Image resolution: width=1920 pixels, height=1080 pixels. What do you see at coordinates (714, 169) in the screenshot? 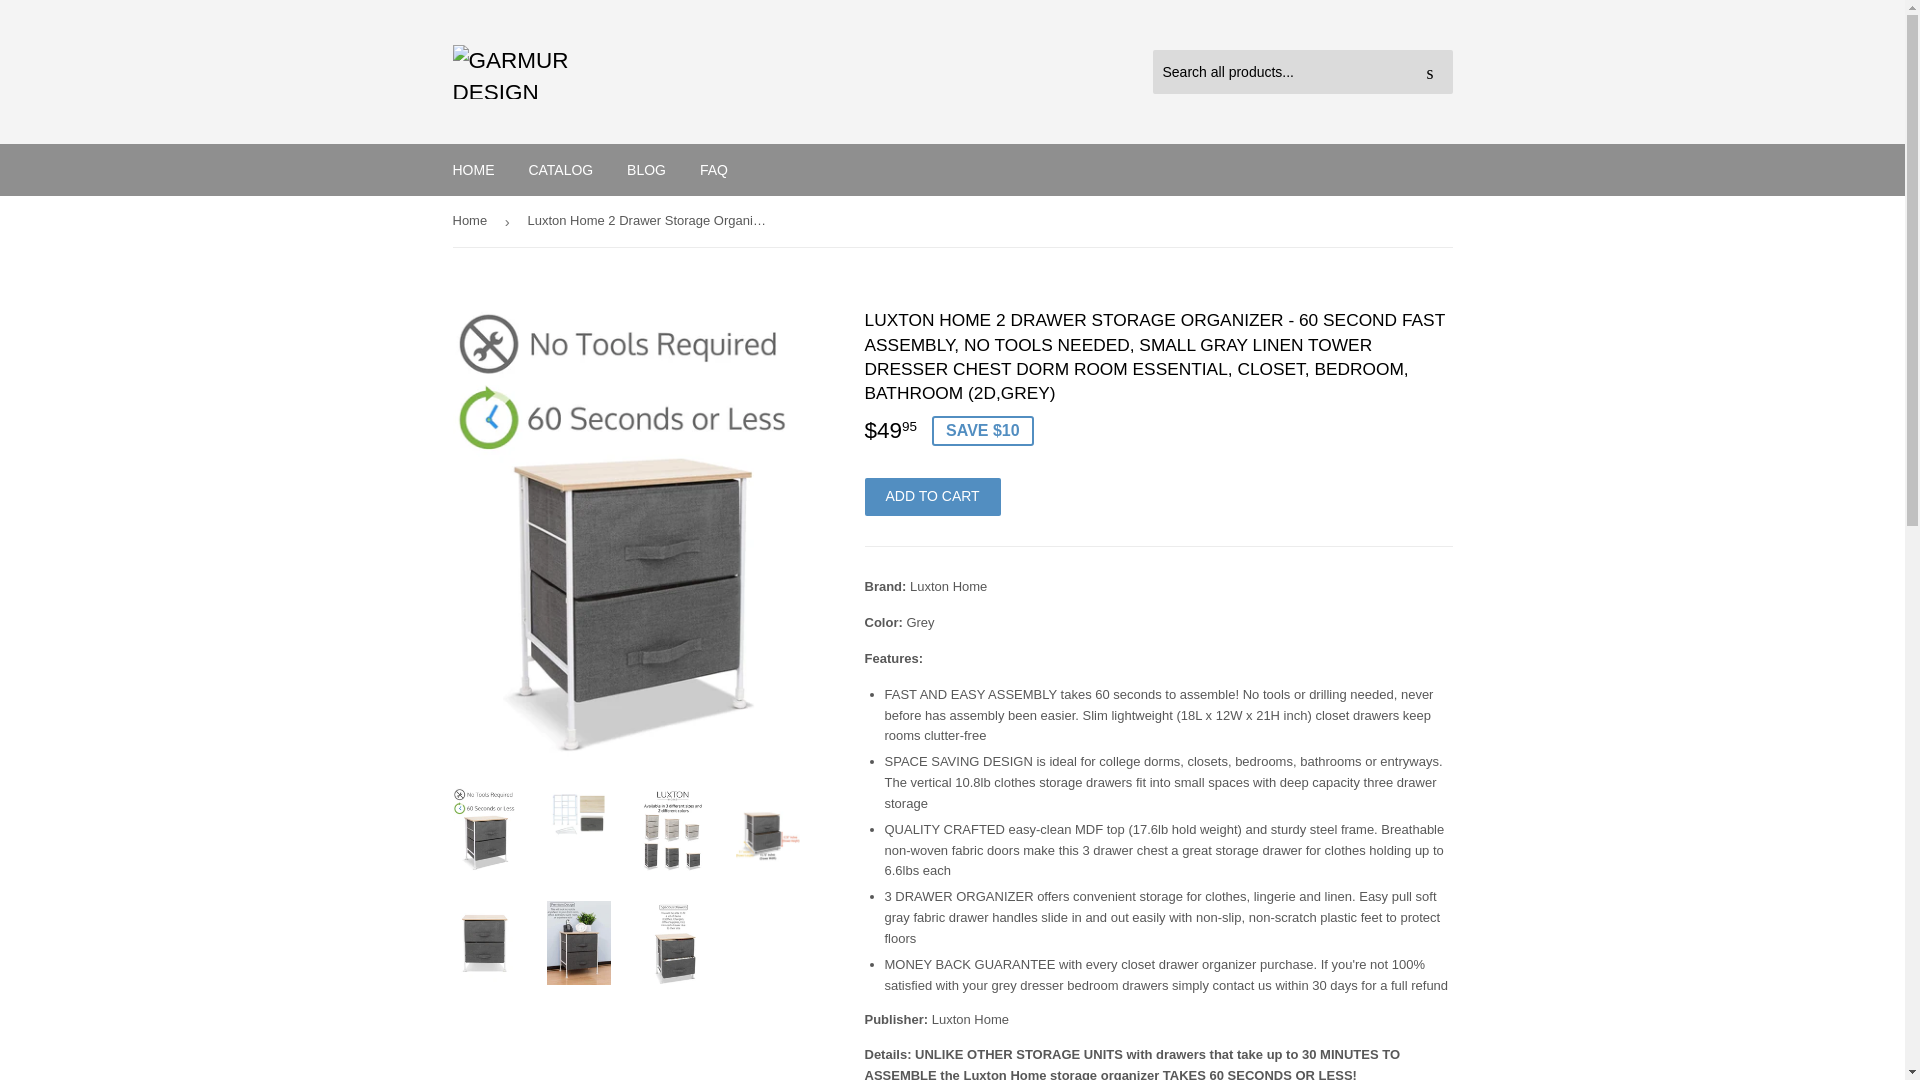
I see `FAQ` at bounding box center [714, 169].